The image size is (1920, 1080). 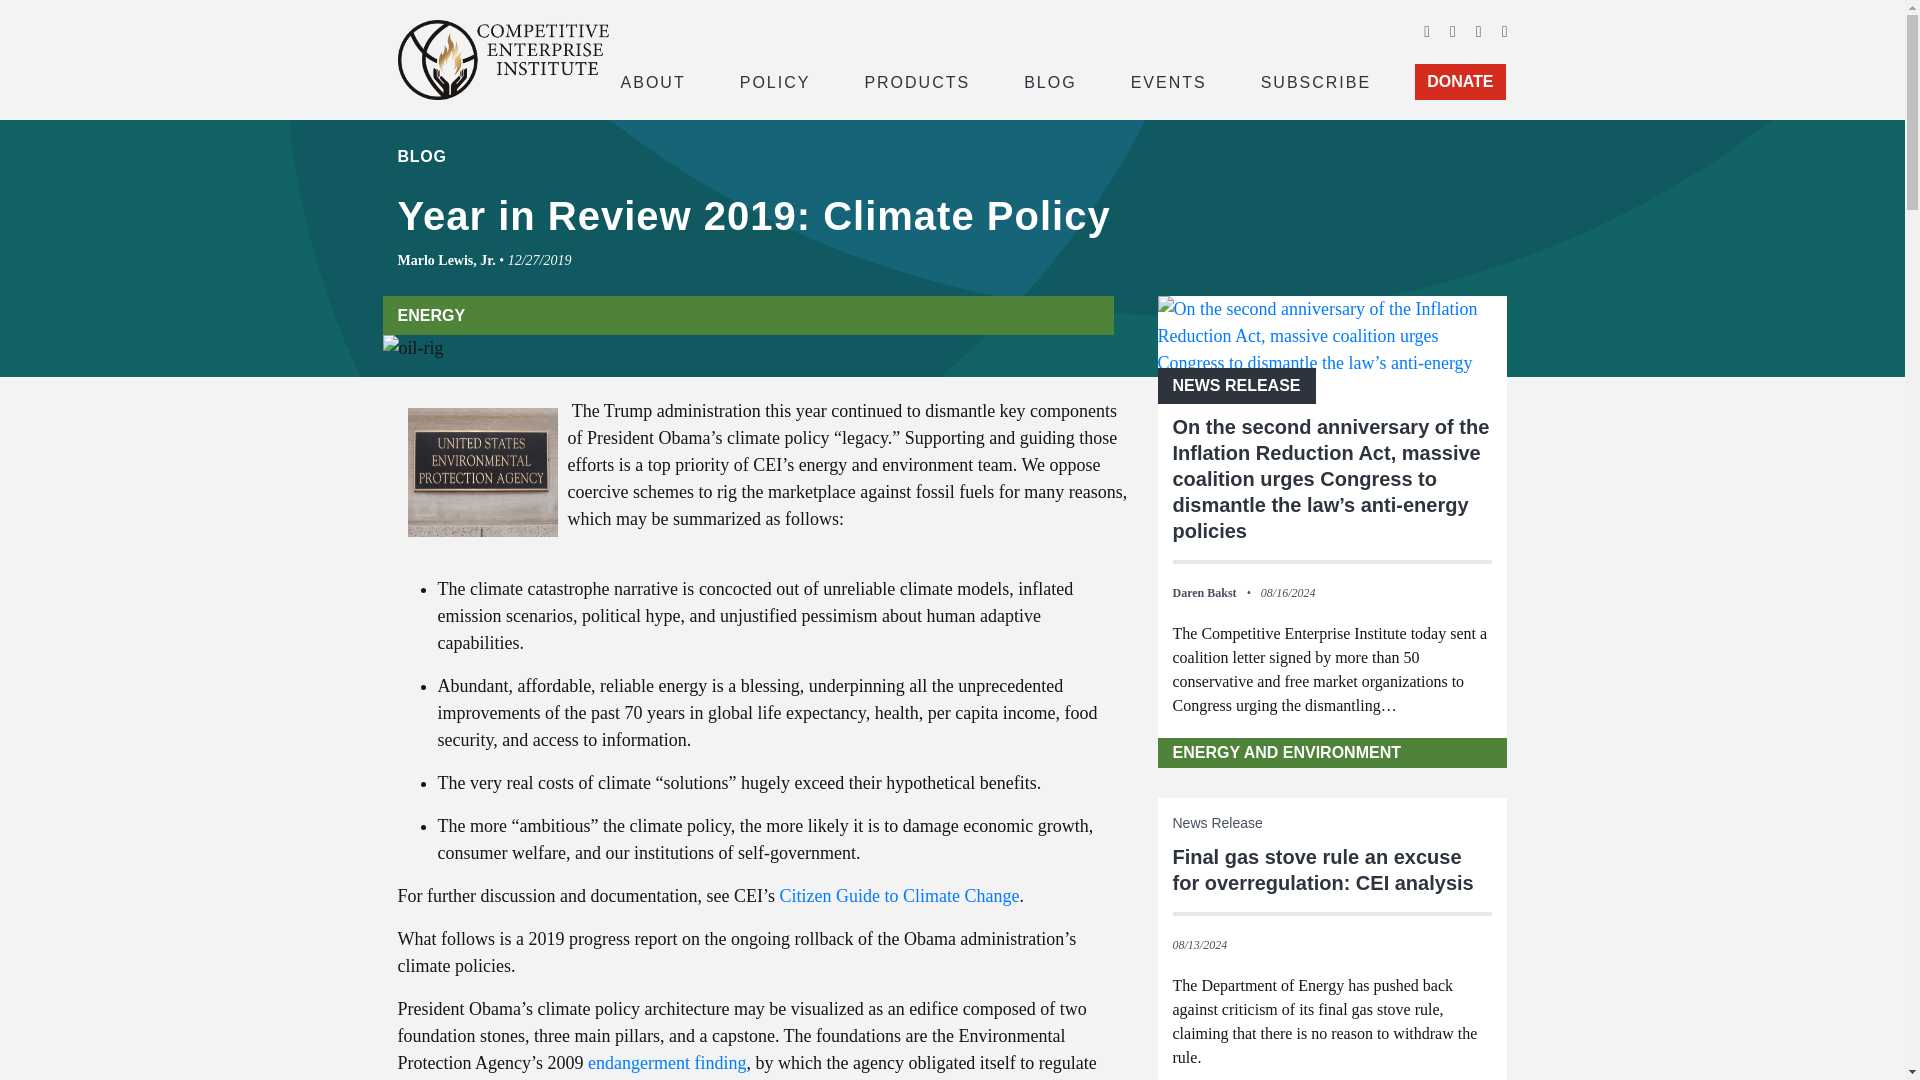 I want to click on POLICY, so click(x=775, y=80).